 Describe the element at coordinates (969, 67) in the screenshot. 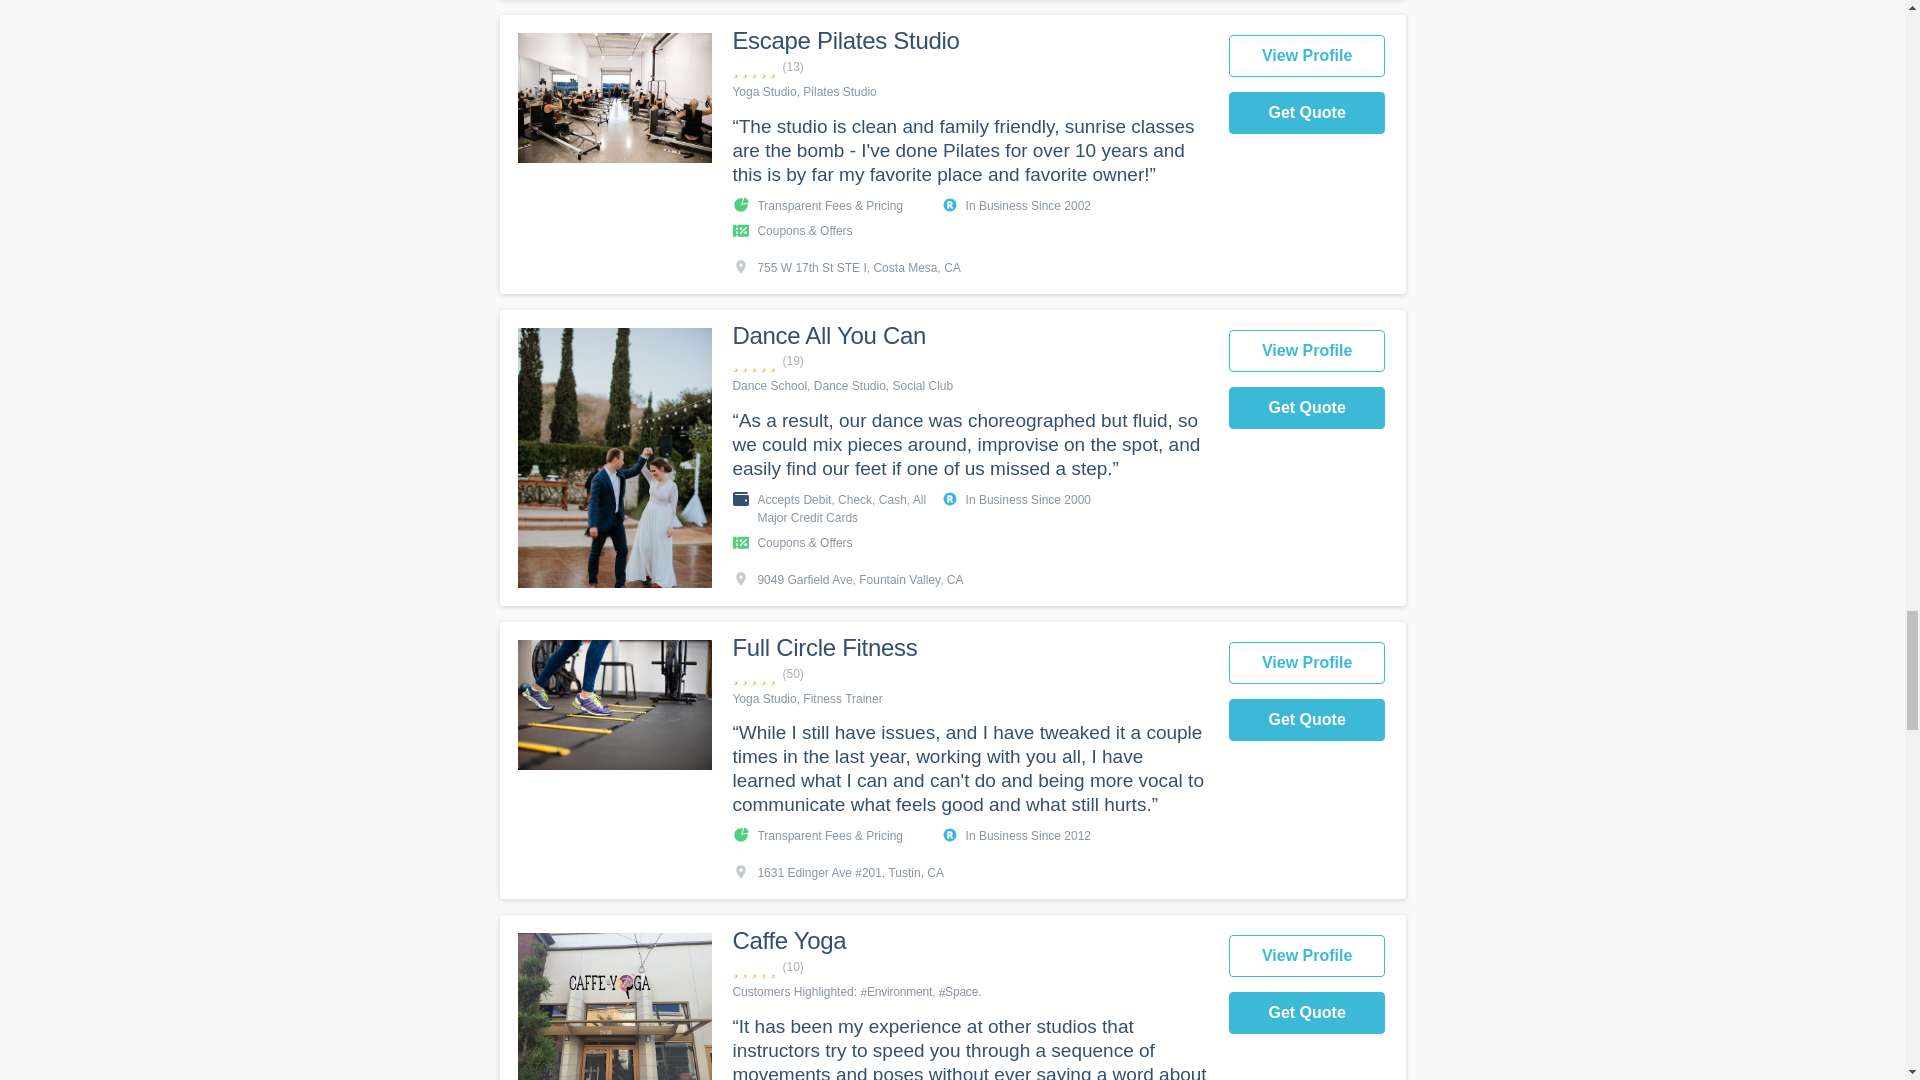

I see `5.0` at that location.